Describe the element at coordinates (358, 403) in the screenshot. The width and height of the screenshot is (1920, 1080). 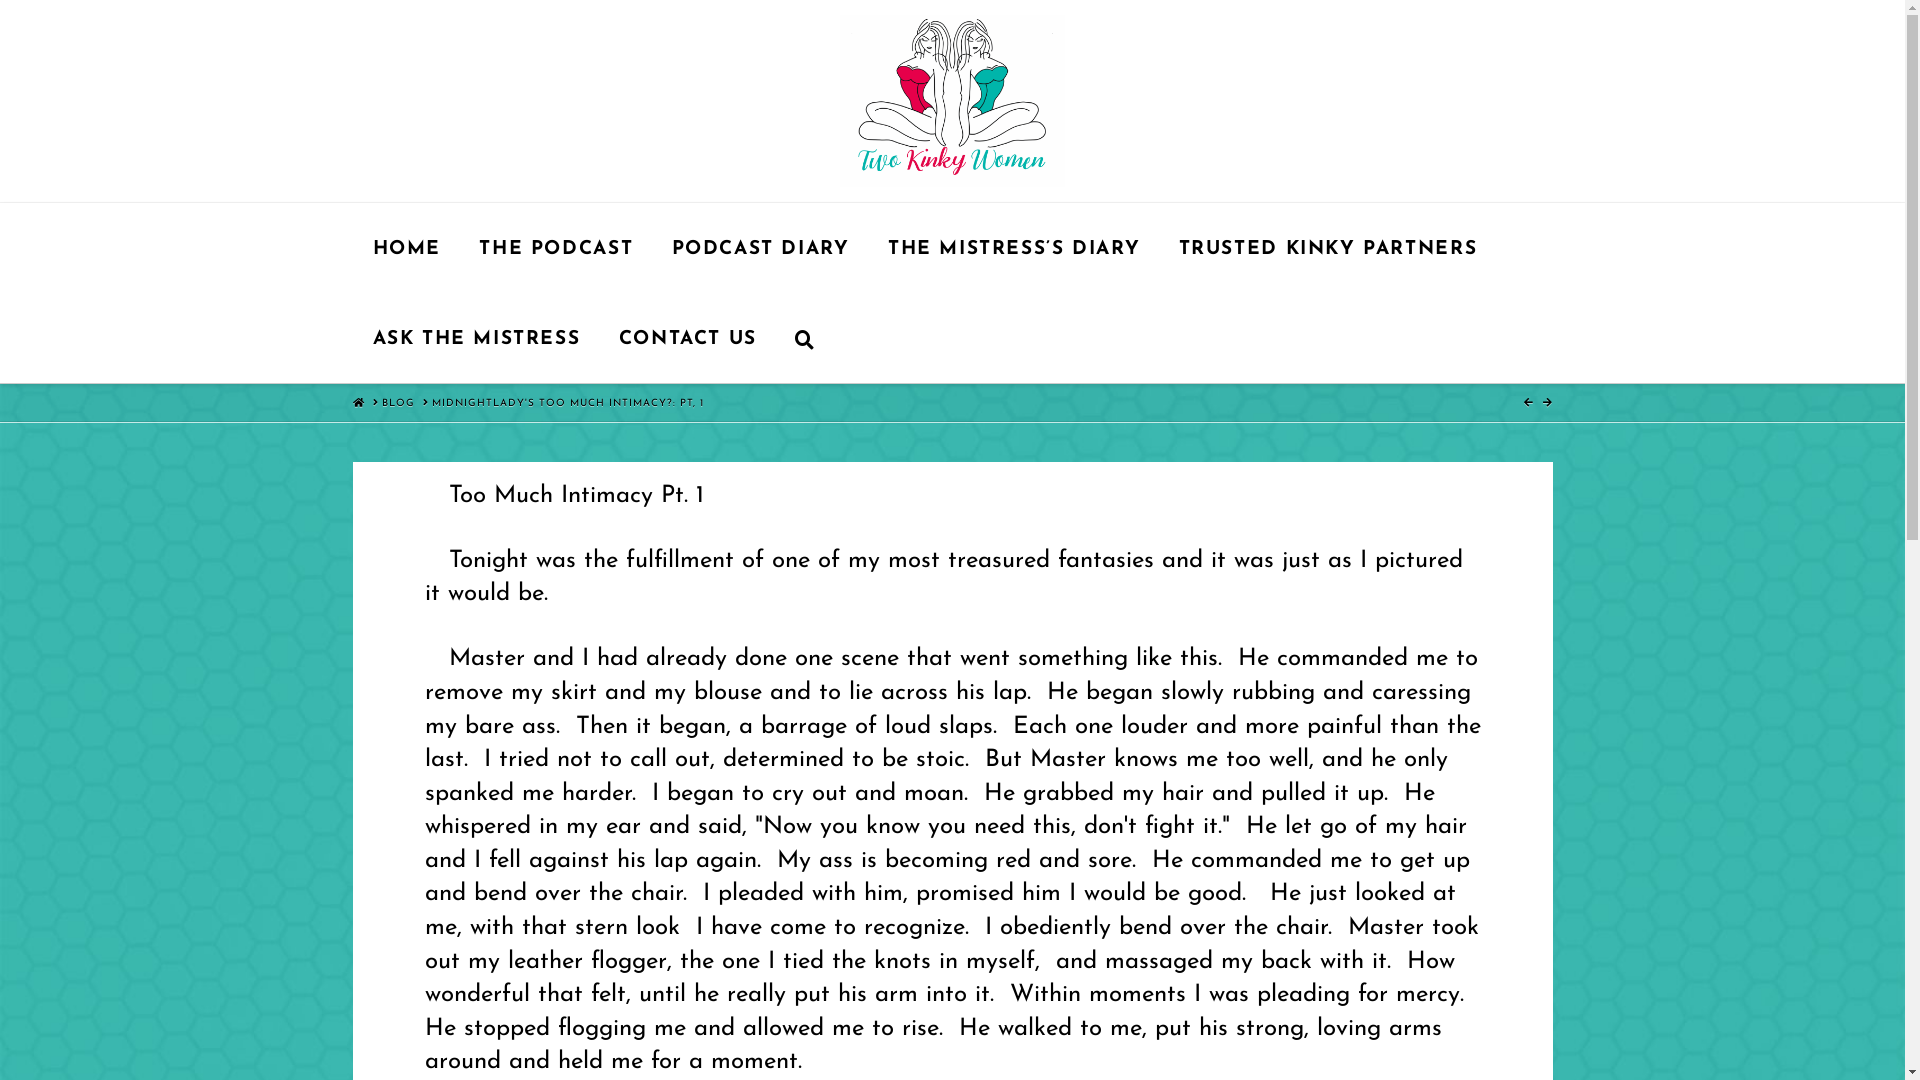
I see `HOME` at that location.